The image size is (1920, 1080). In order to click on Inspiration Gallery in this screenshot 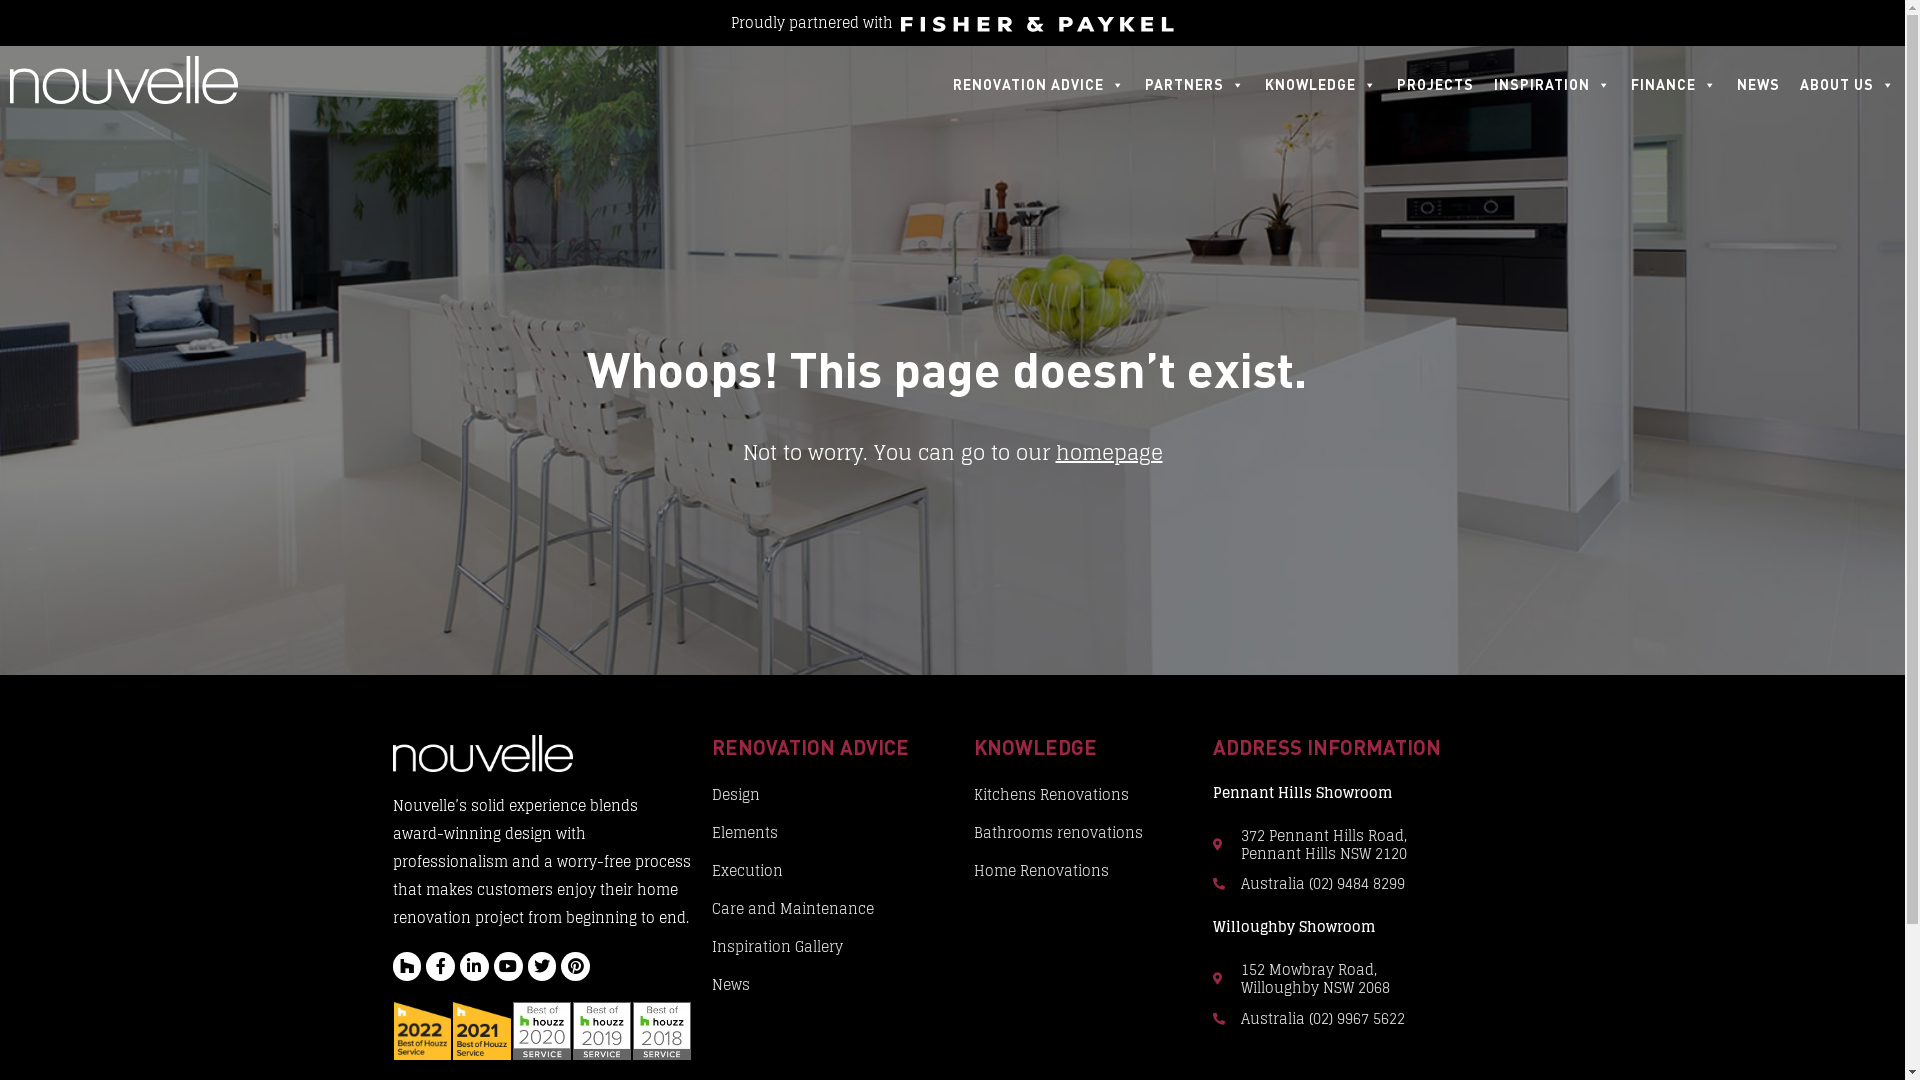, I will do `click(833, 947)`.